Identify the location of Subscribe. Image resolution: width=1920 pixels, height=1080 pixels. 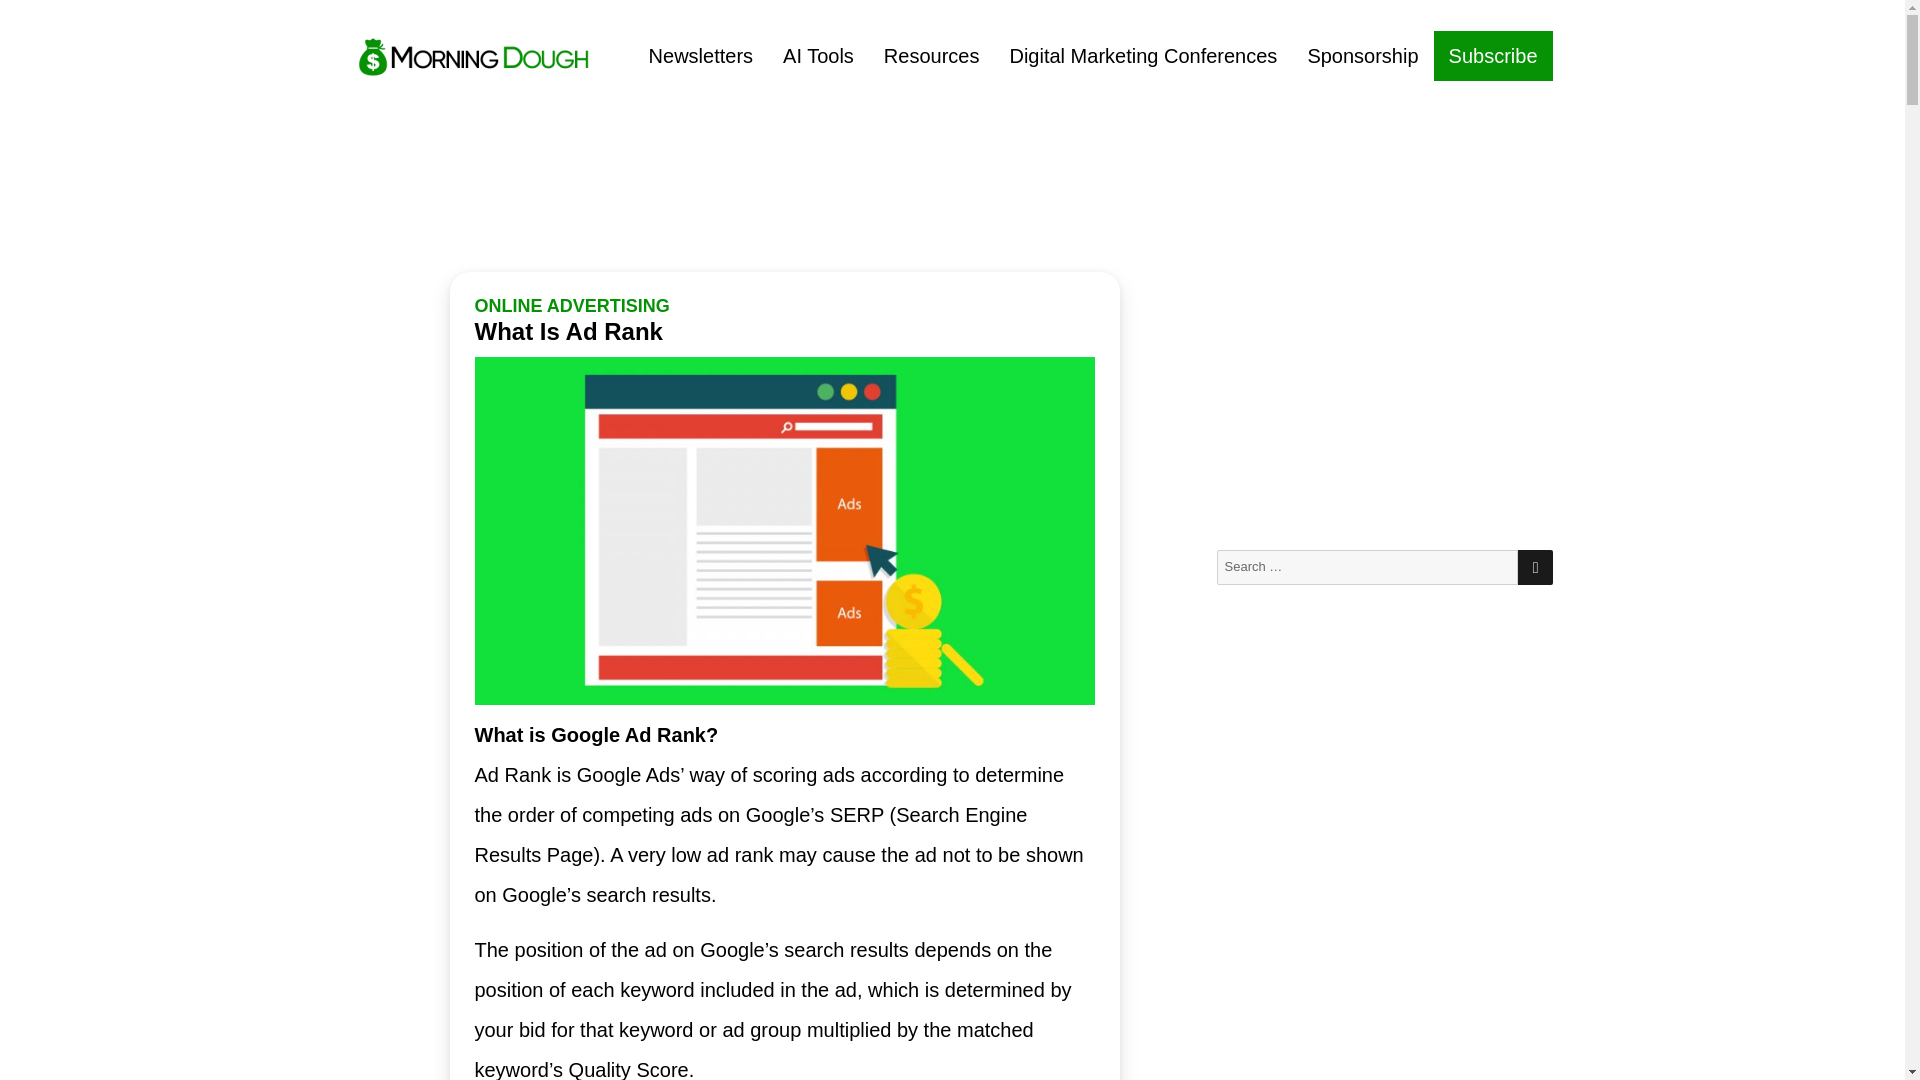
(1494, 56).